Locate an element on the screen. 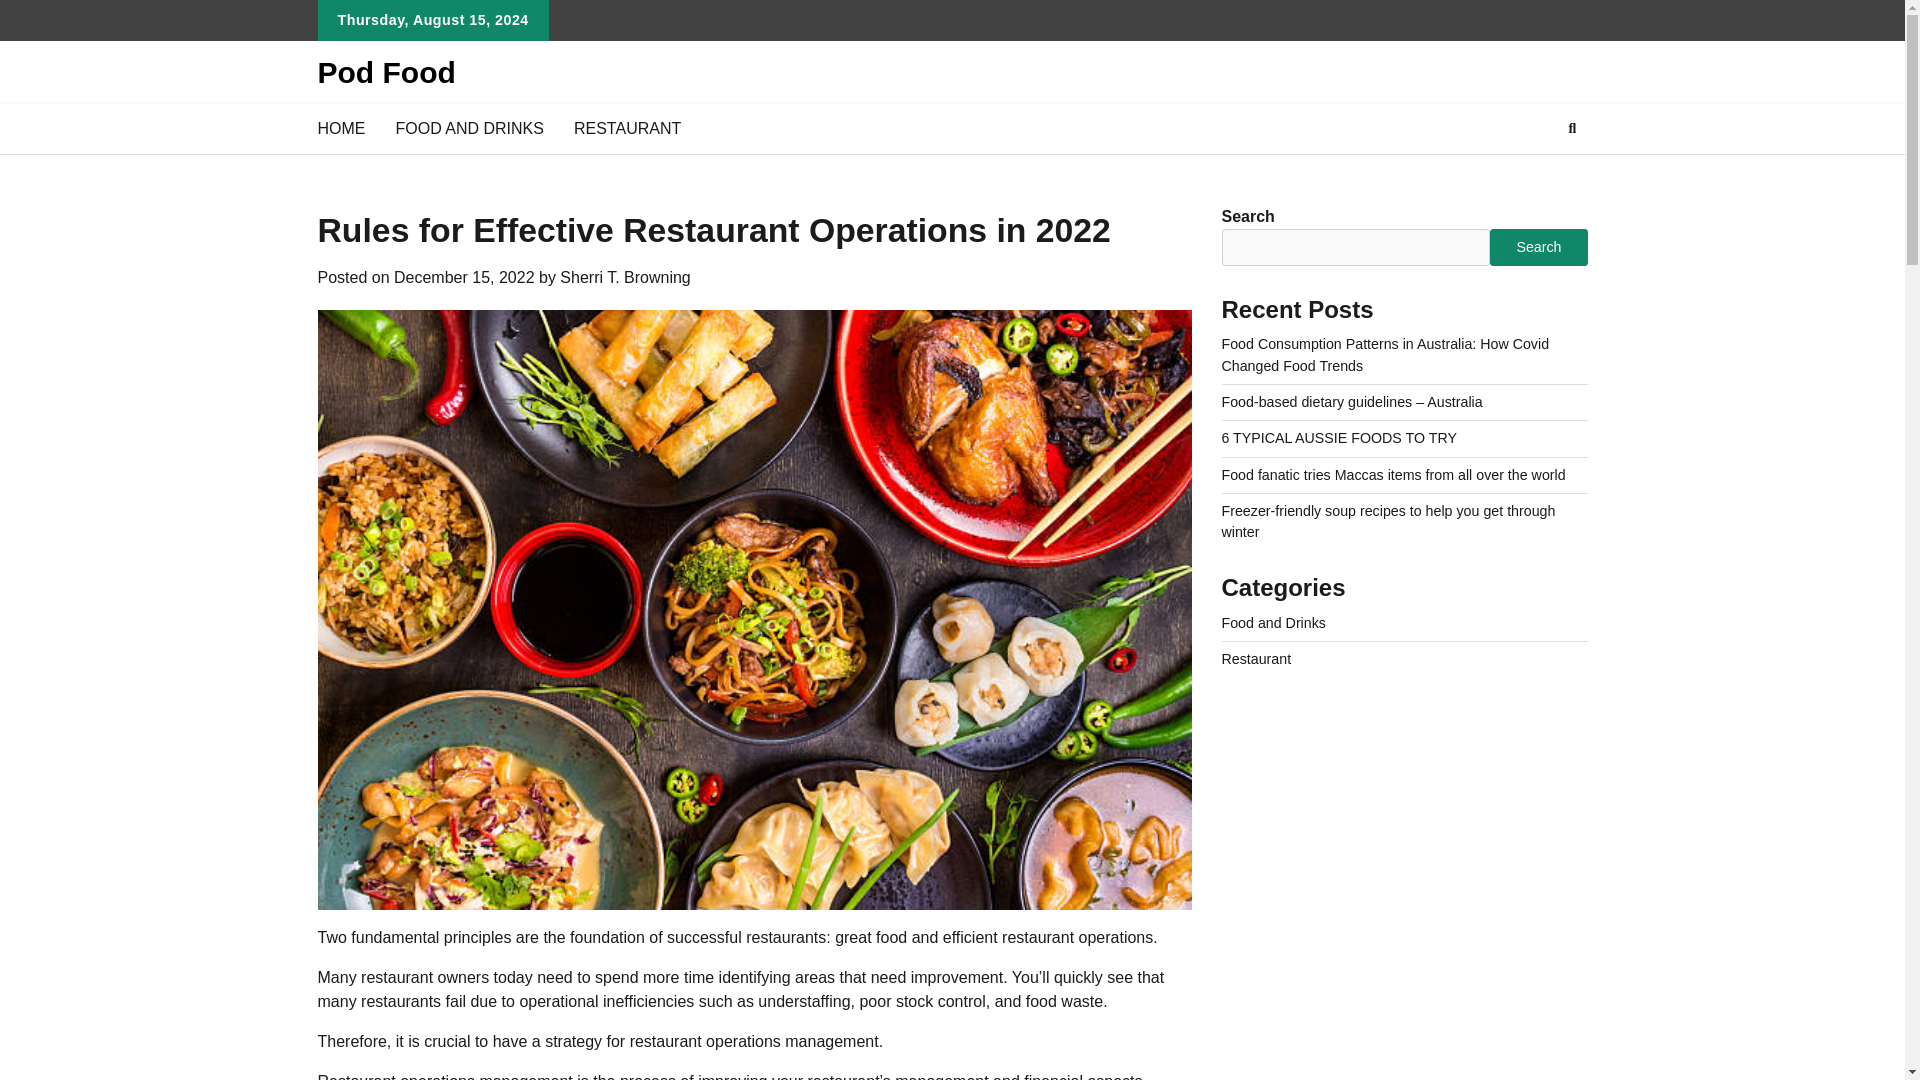 Image resolution: width=1920 pixels, height=1080 pixels. Food and Drinks is located at coordinates (1274, 622).